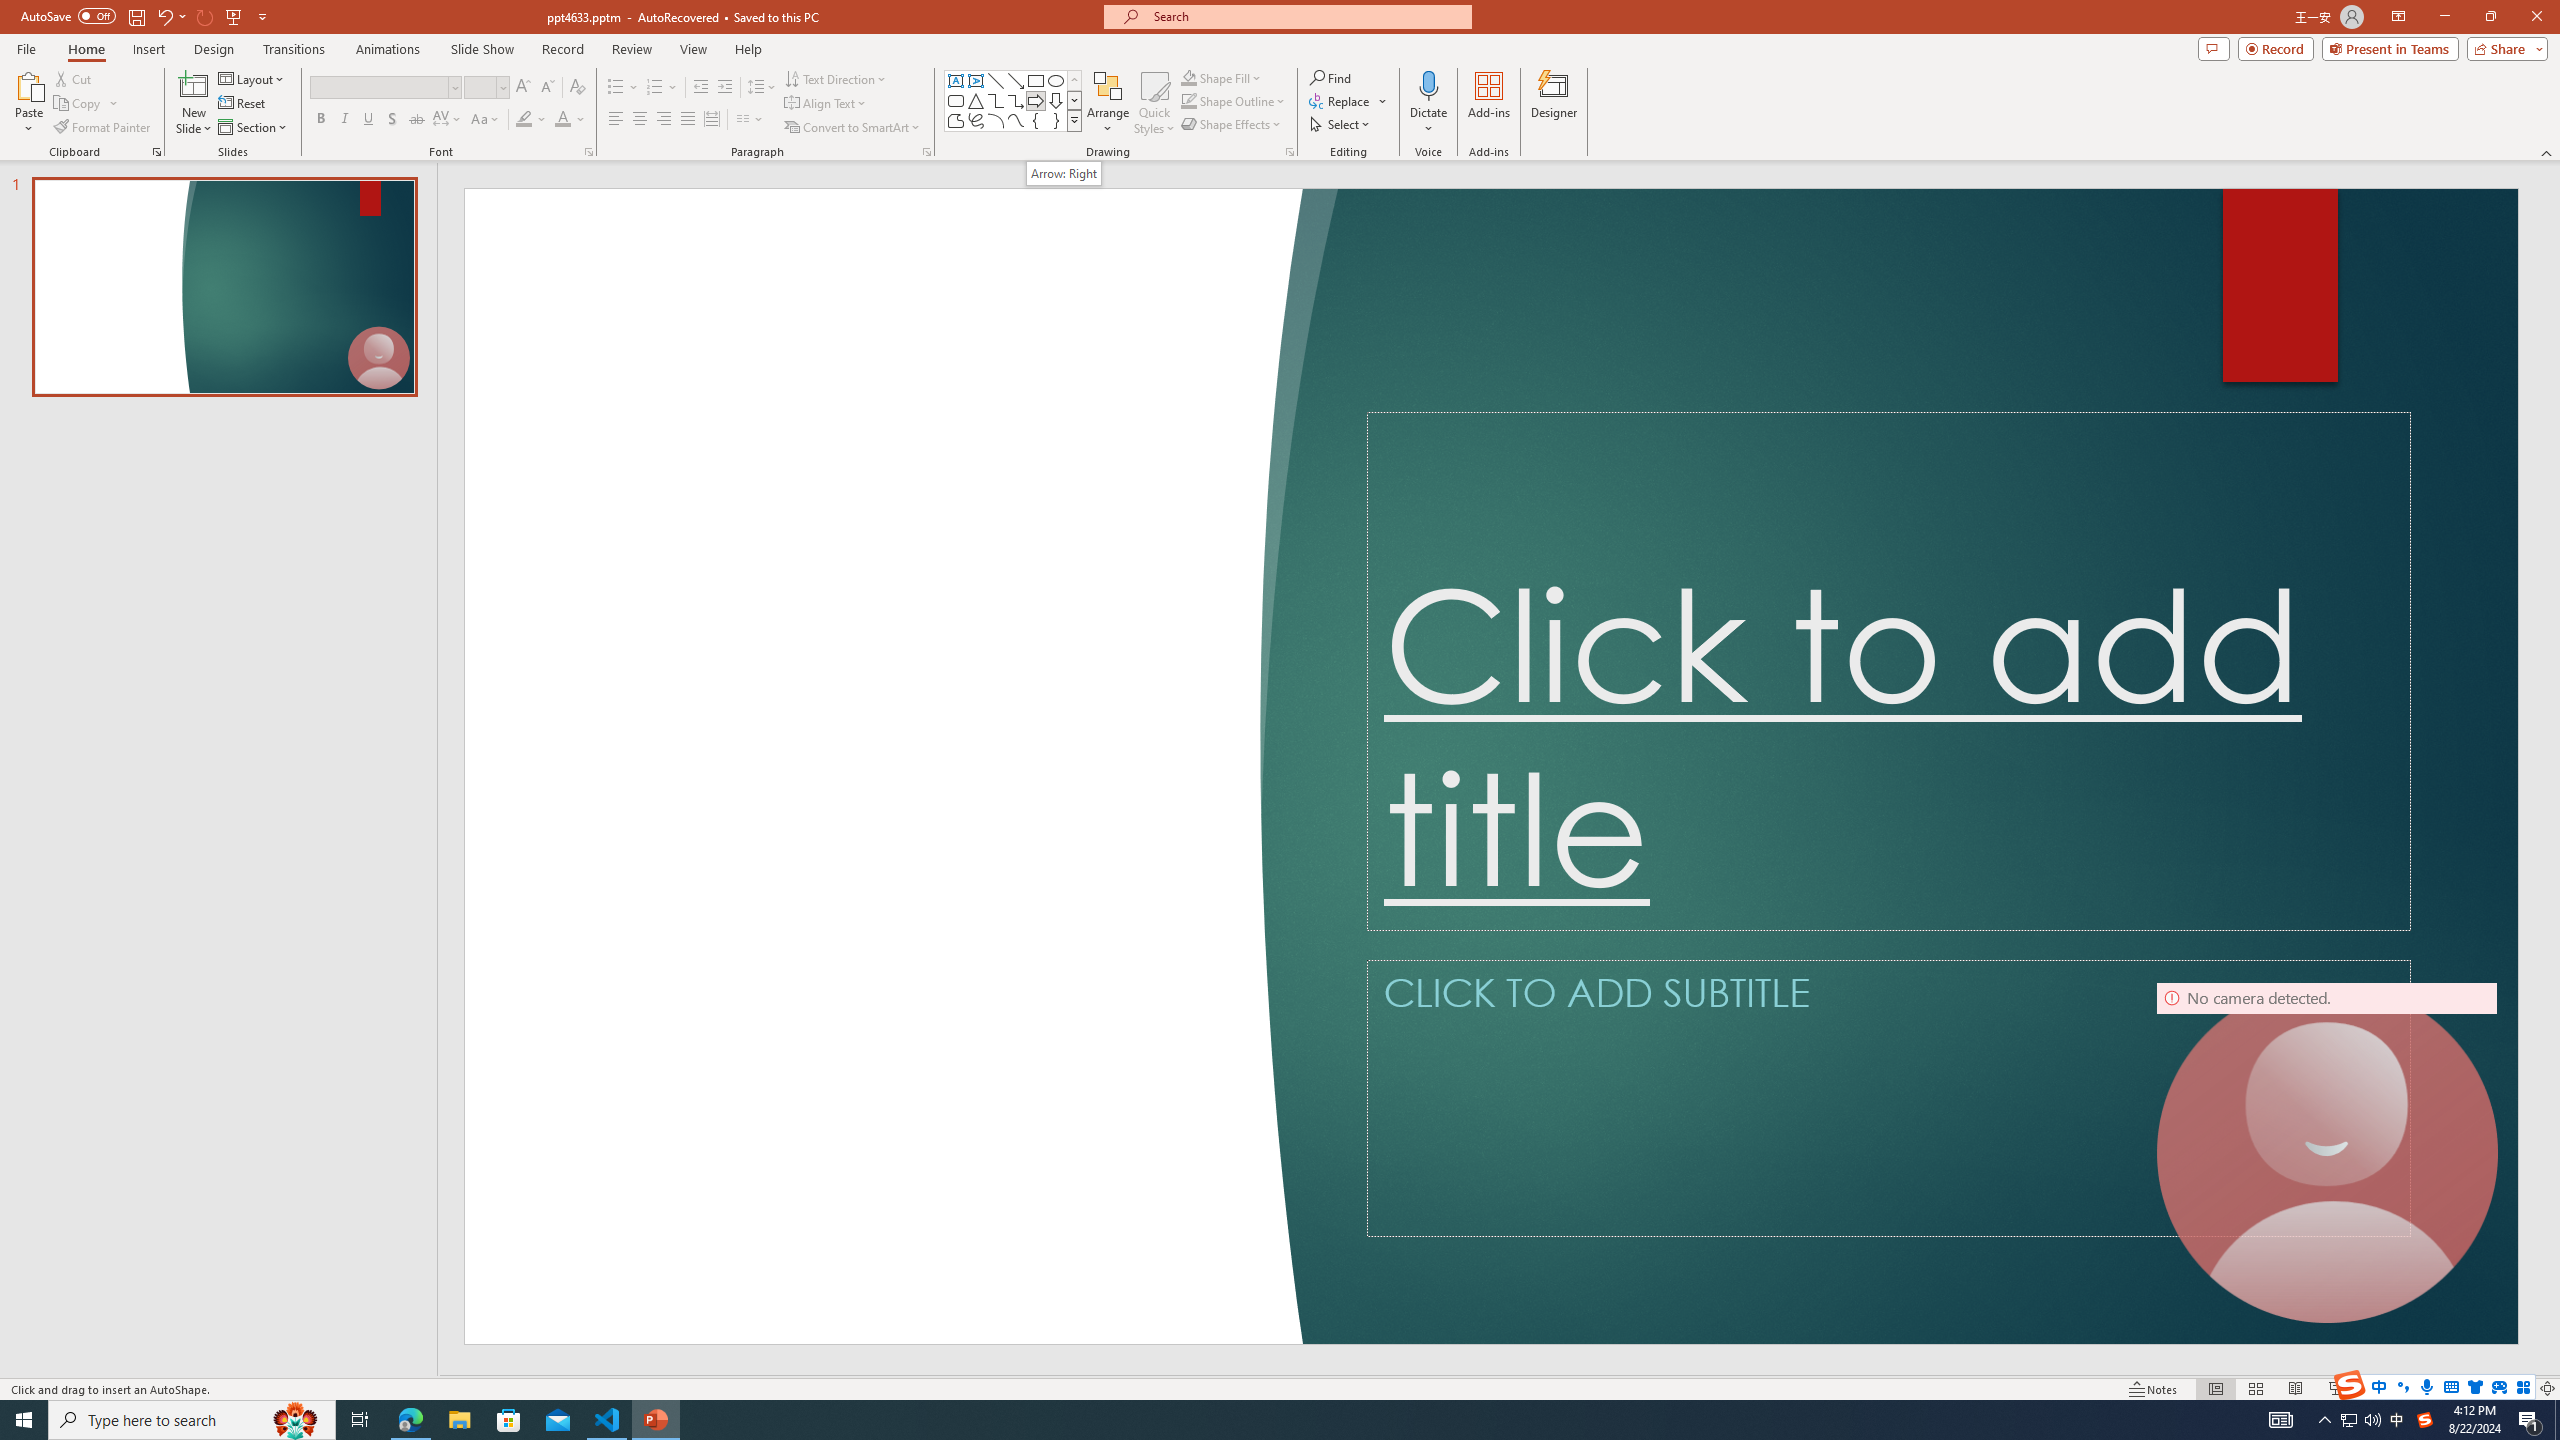 The image size is (2560, 1440). I want to click on Freeform: Shape, so click(956, 120).